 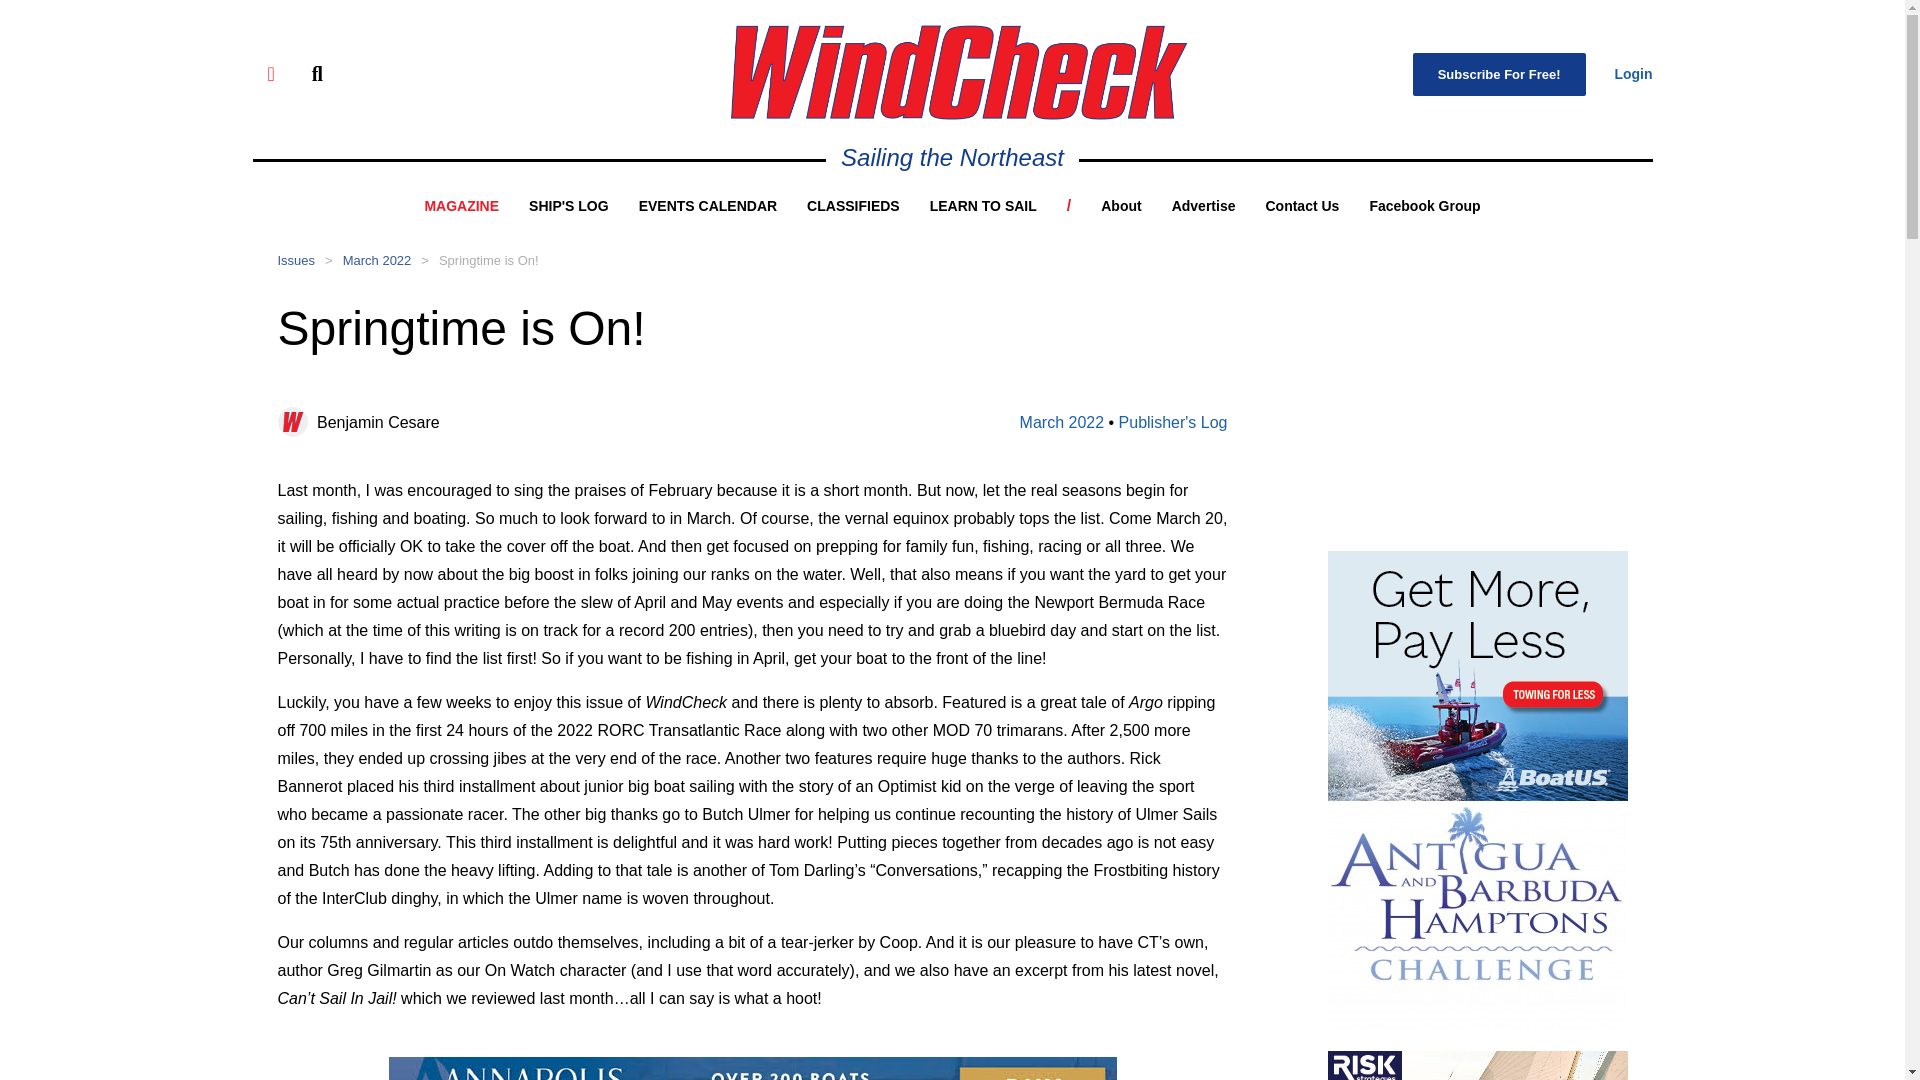 I want to click on WindCheck Magazine, so click(x=958, y=72).